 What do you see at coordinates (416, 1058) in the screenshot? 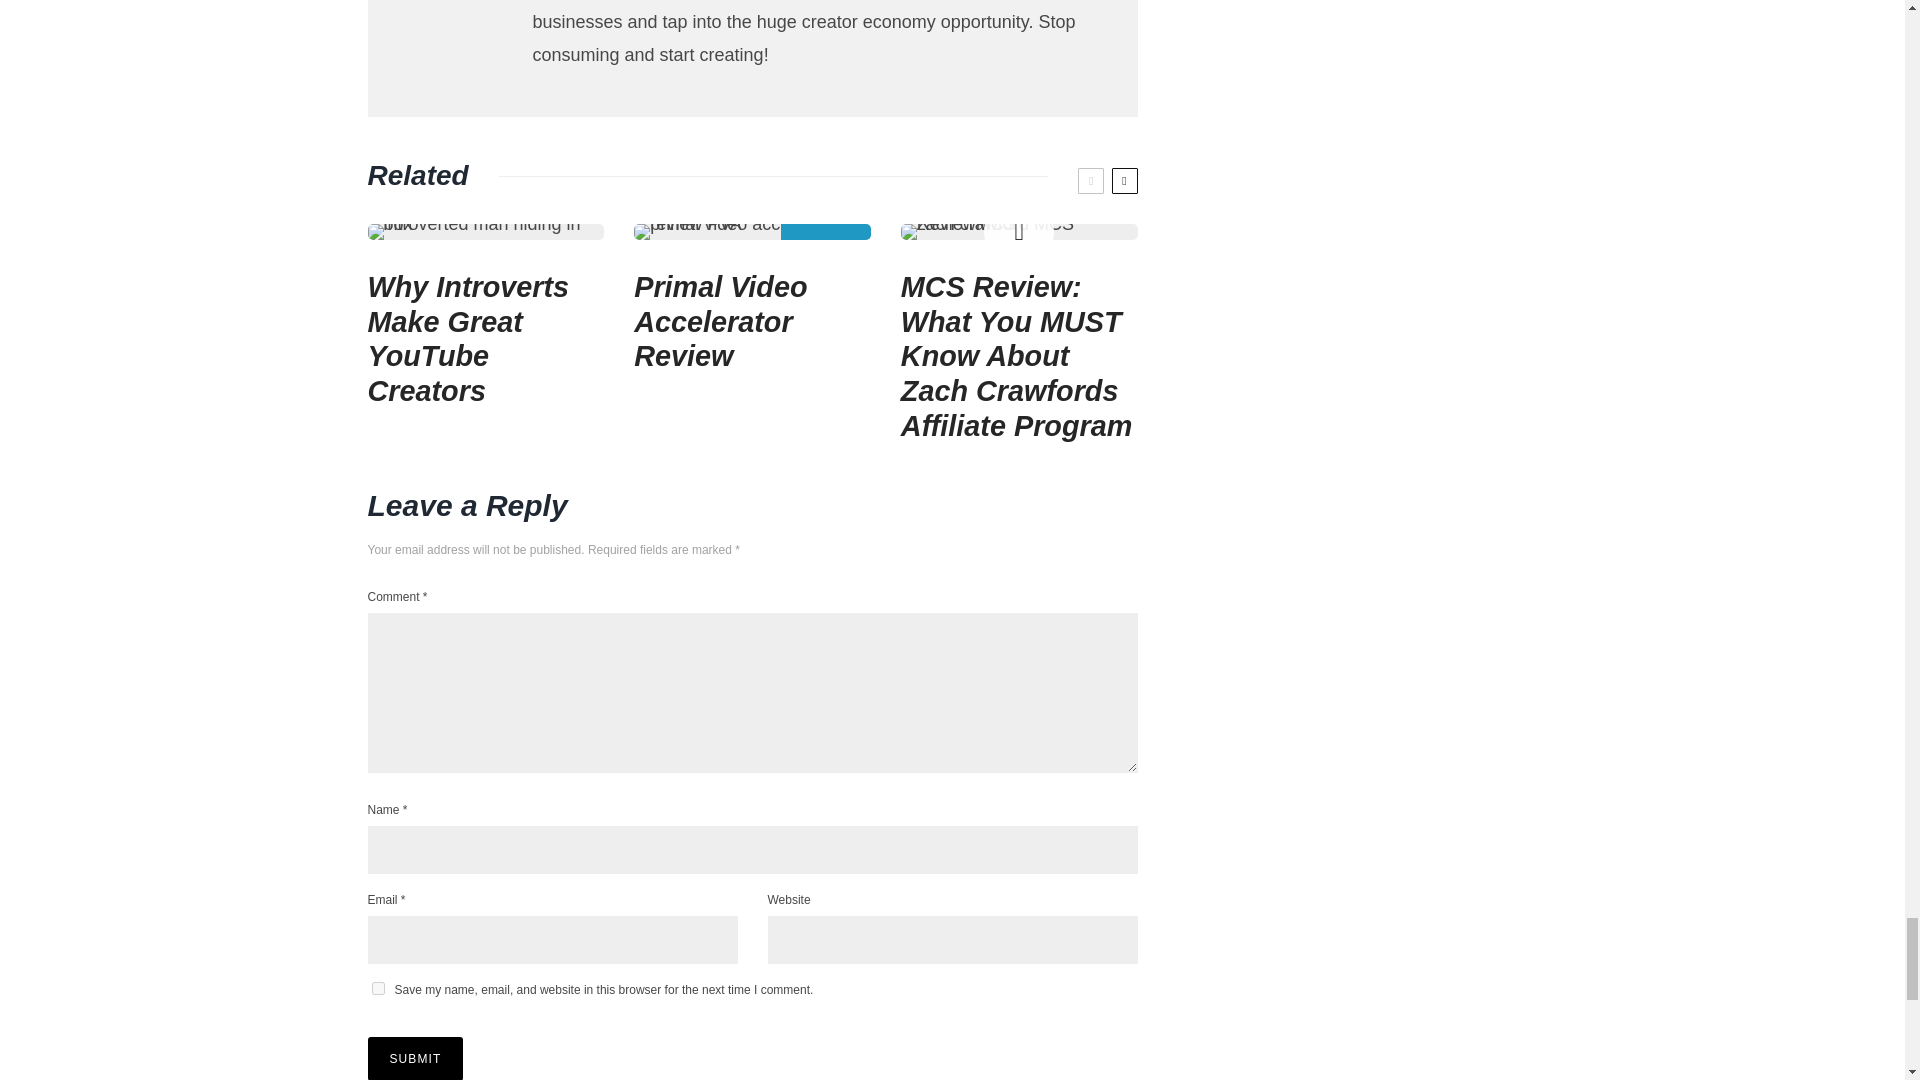
I see `Submit` at bounding box center [416, 1058].